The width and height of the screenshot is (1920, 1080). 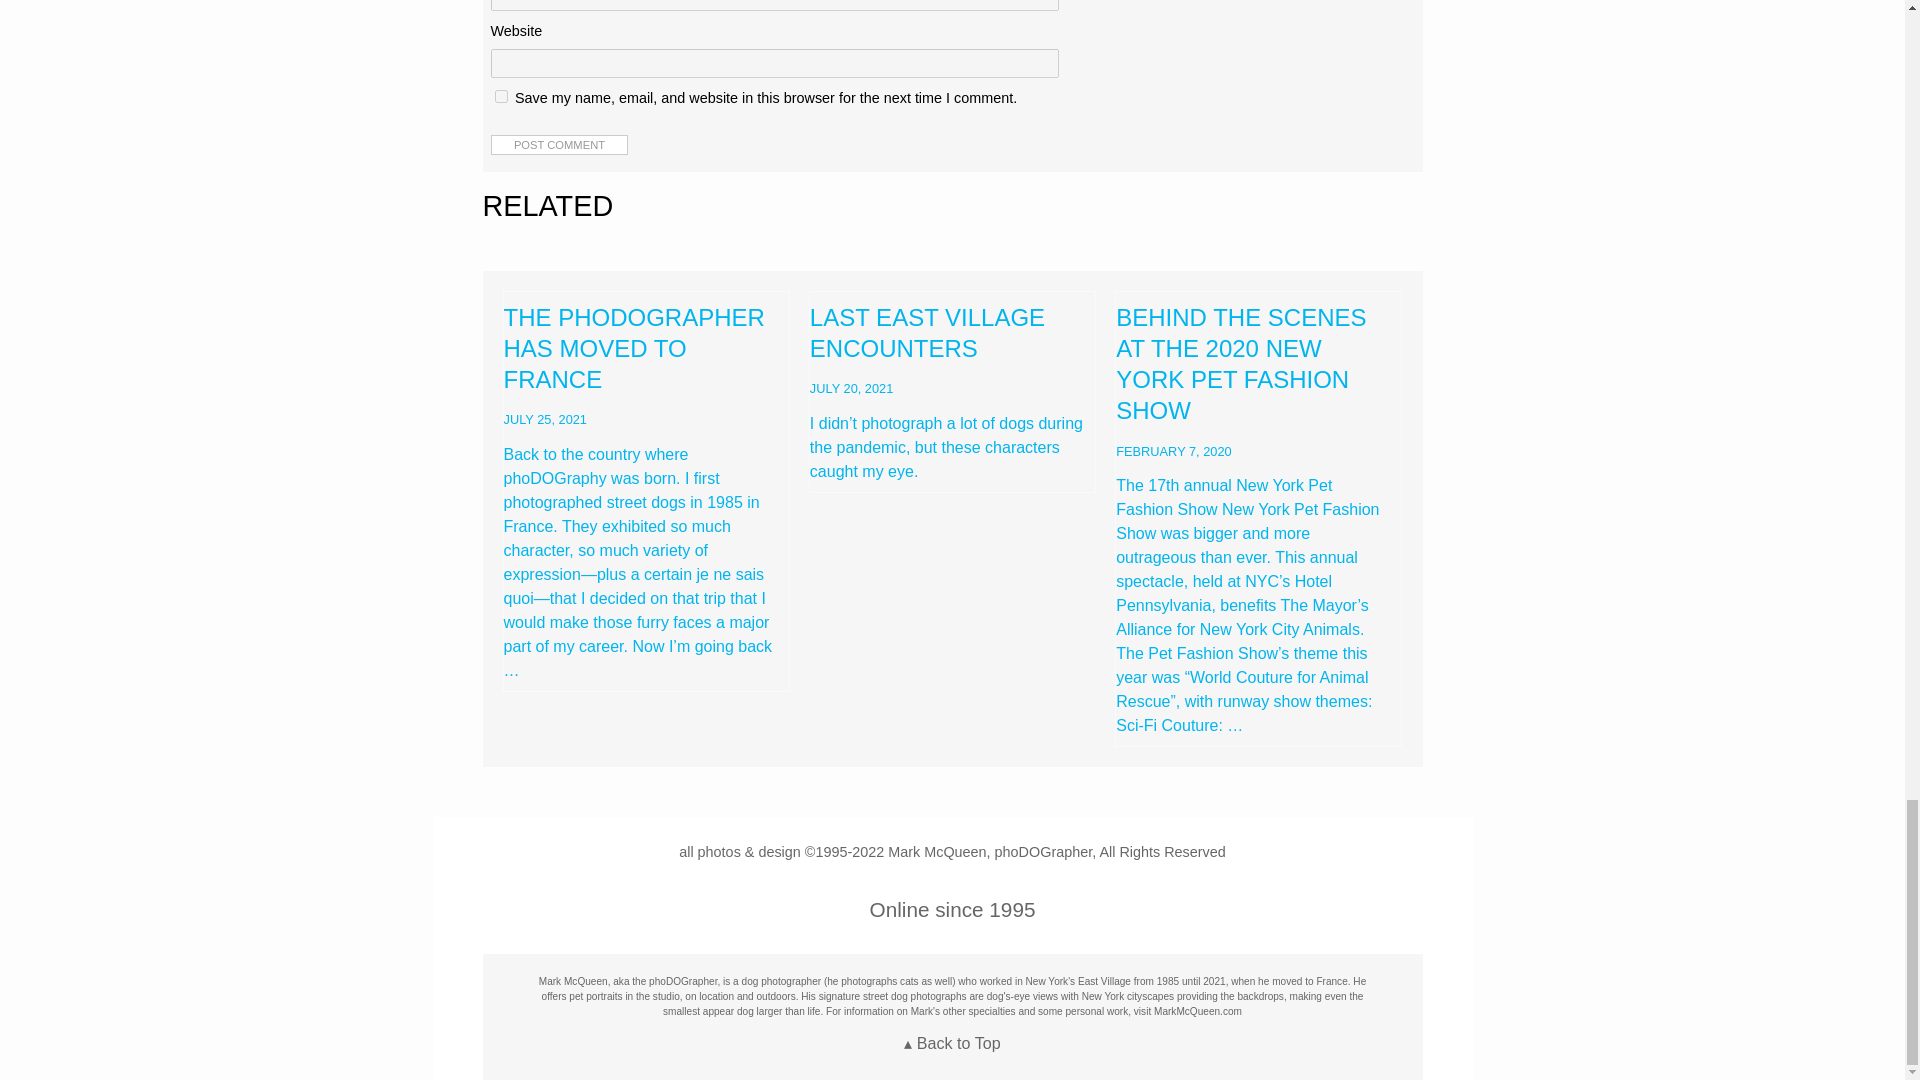 What do you see at coordinates (500, 96) in the screenshot?
I see `yes` at bounding box center [500, 96].